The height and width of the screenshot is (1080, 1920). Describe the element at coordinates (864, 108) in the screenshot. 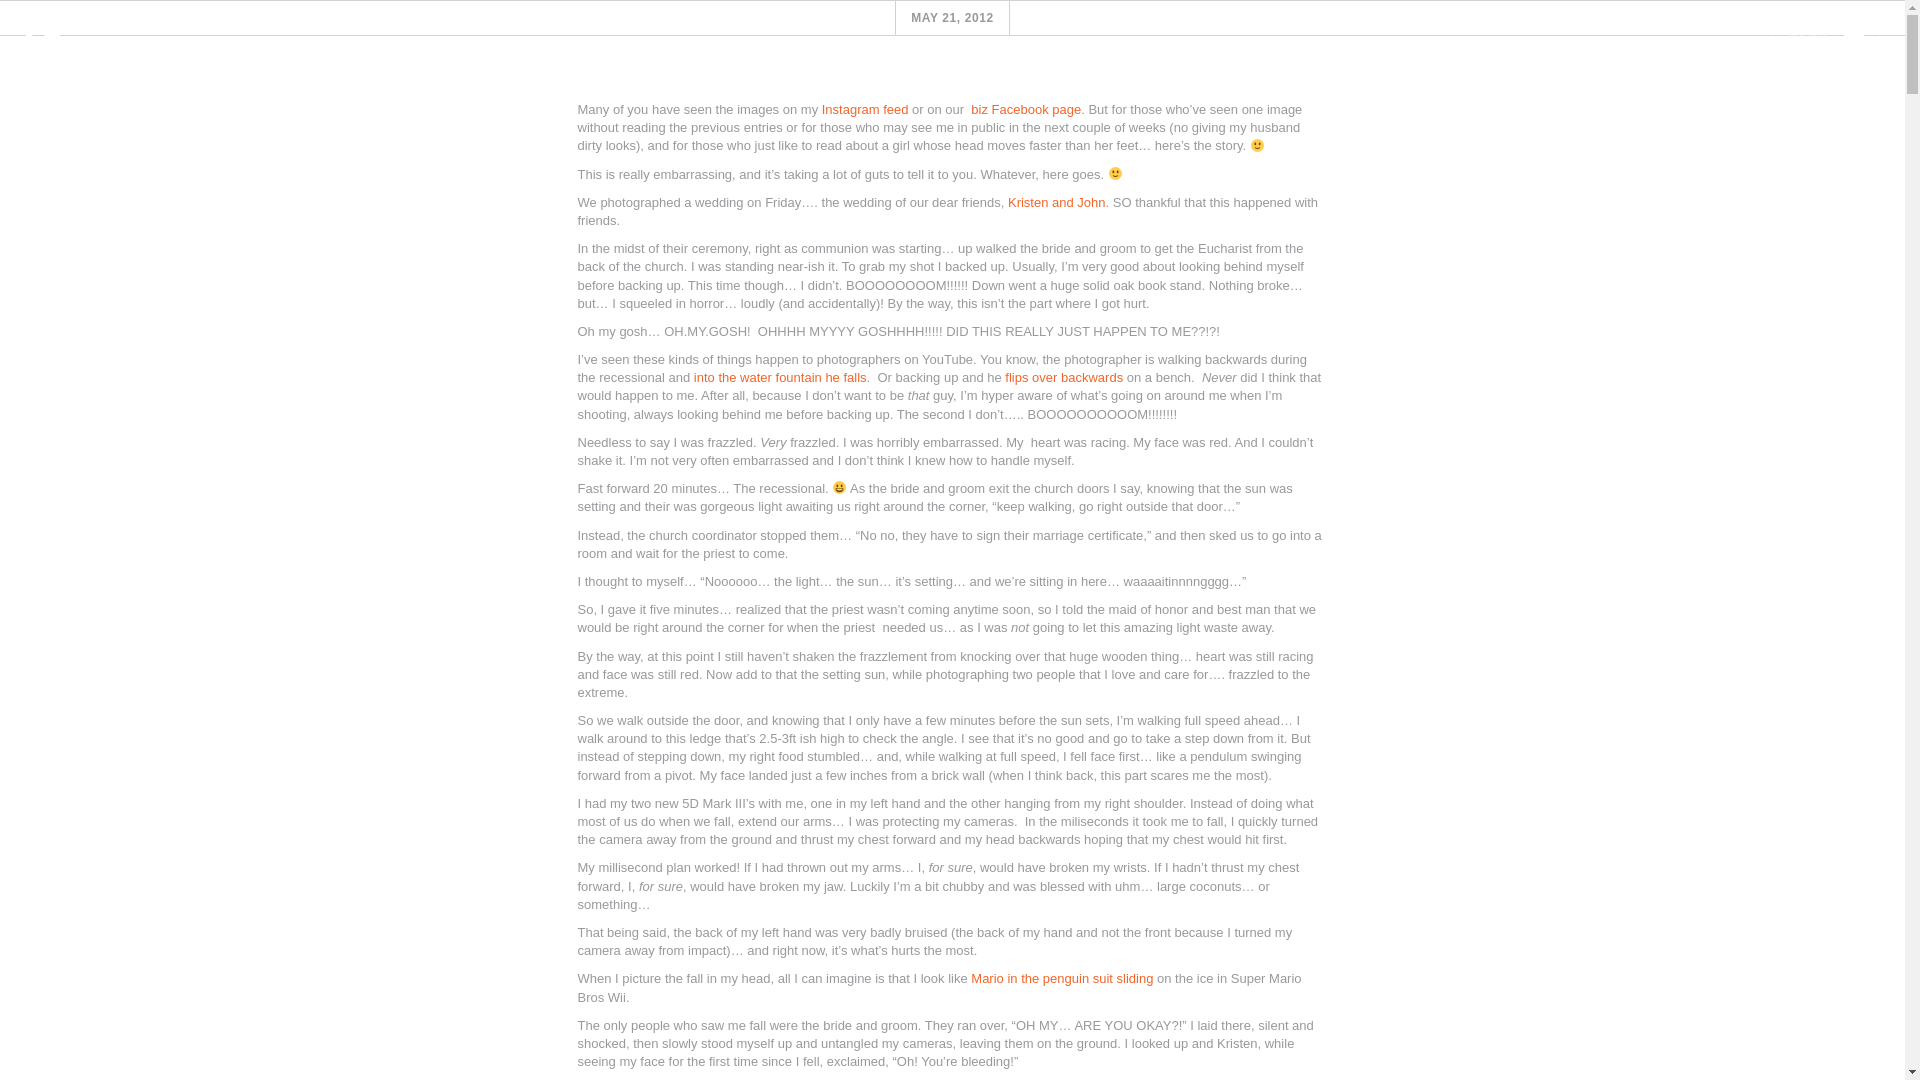

I see `Instagram feed` at that location.